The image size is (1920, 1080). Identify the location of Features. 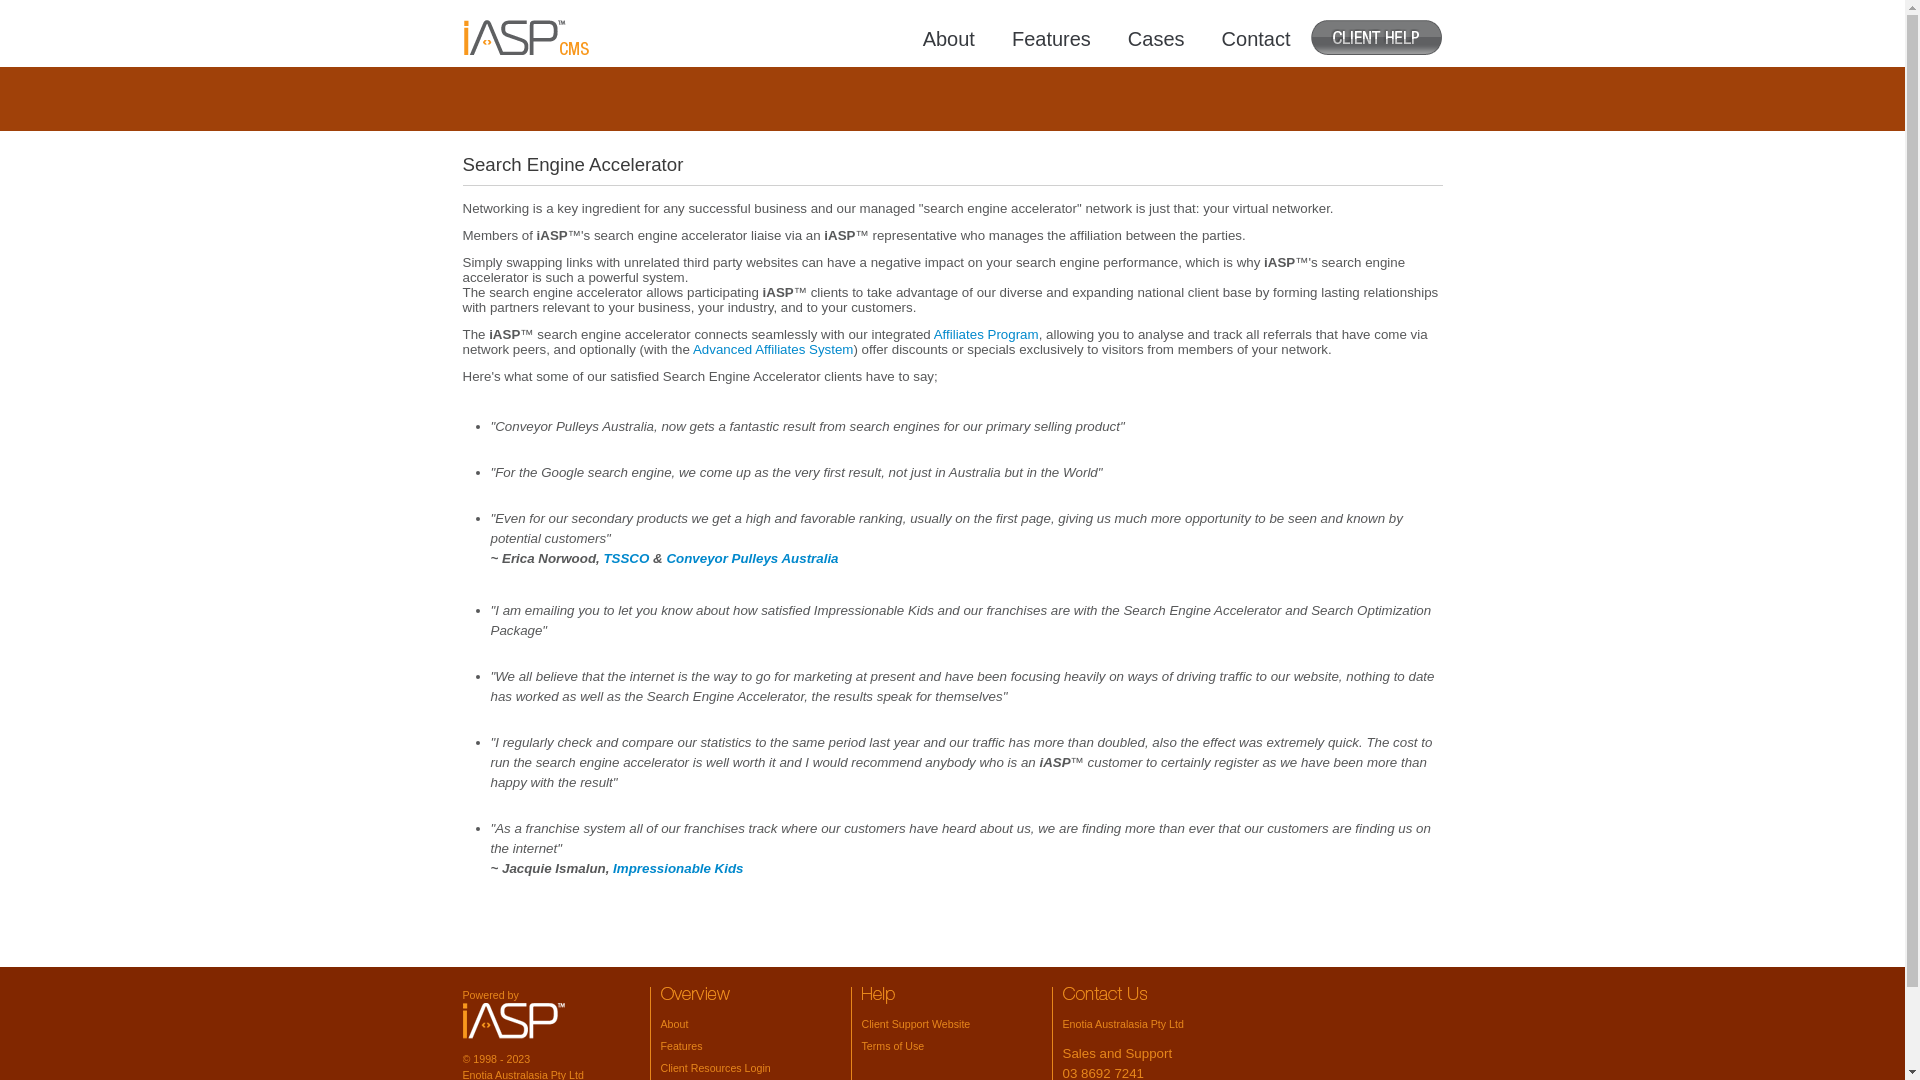
(1051, 38).